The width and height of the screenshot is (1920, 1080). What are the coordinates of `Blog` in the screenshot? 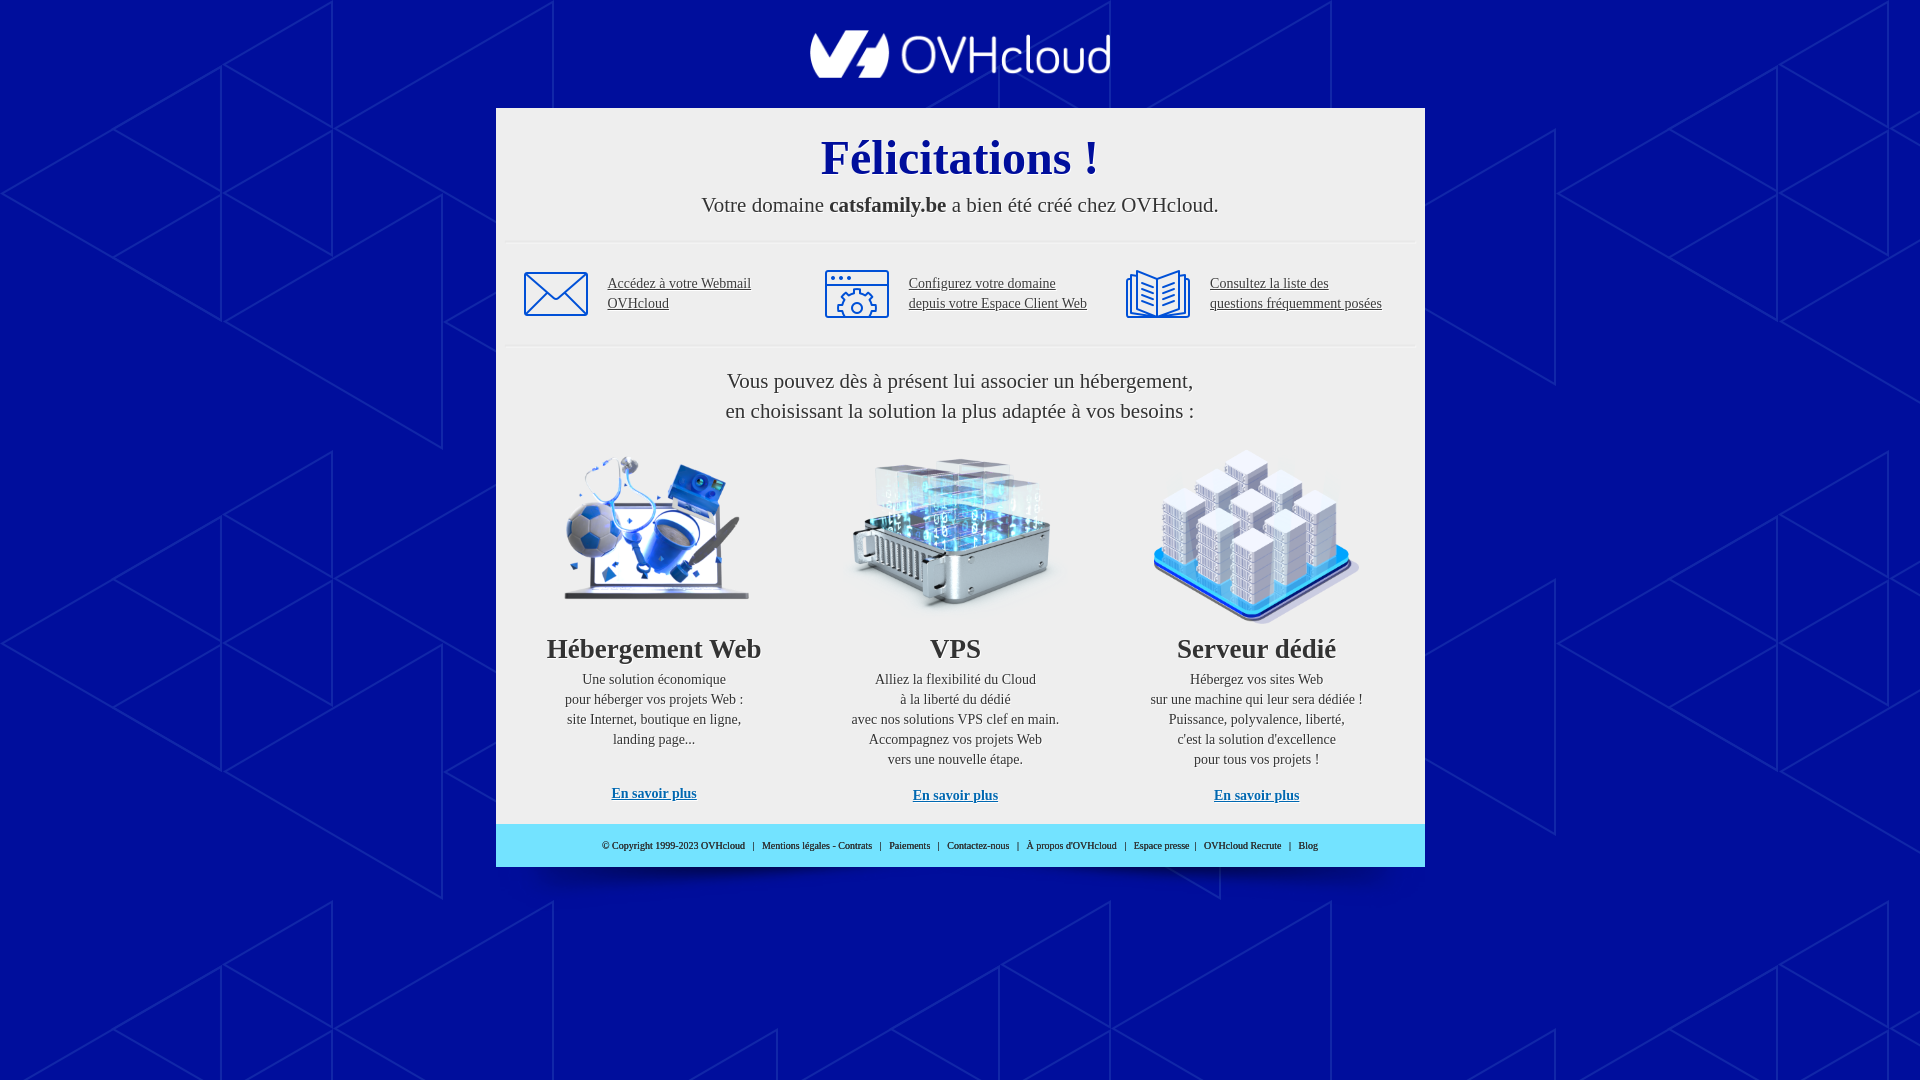 It's located at (1308, 846).